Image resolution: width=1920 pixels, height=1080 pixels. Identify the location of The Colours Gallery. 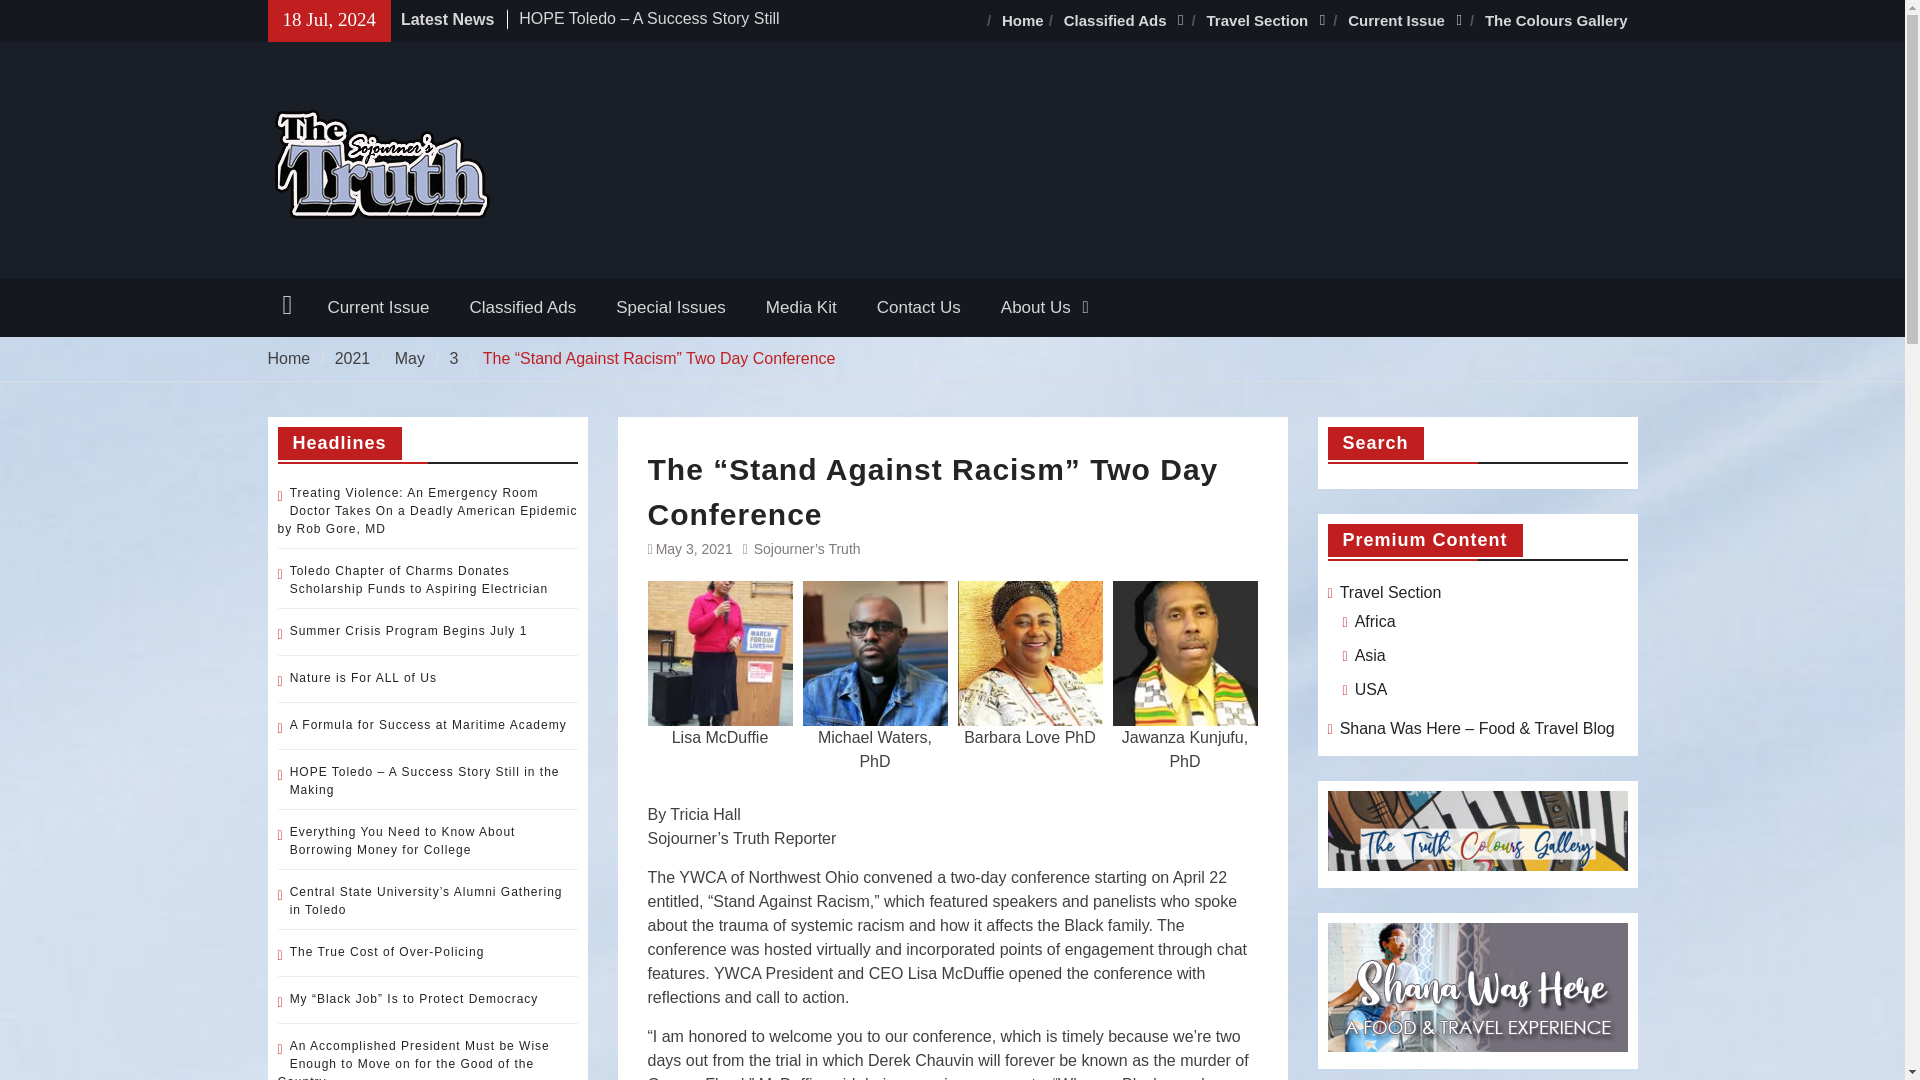
(1556, 21).